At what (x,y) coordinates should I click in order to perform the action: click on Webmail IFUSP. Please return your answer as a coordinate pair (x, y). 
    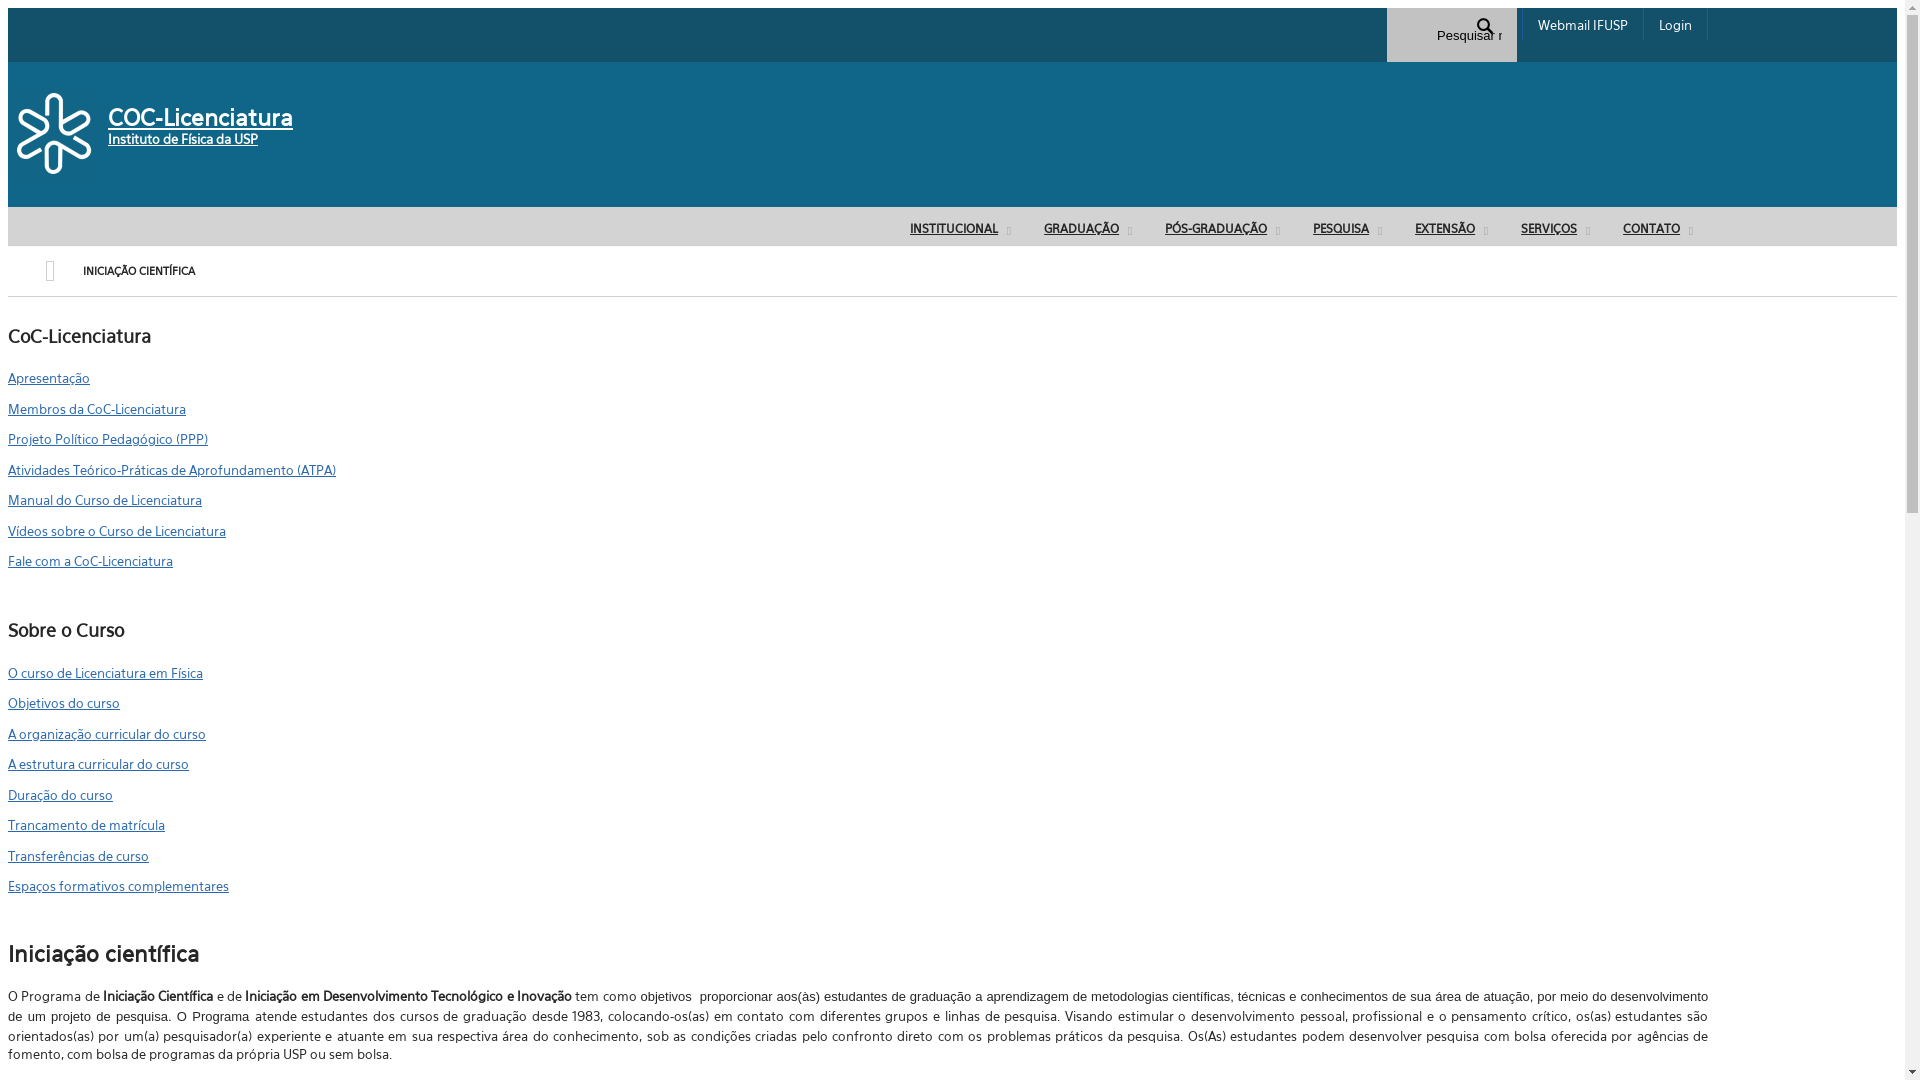
    Looking at the image, I should click on (1582, 26).